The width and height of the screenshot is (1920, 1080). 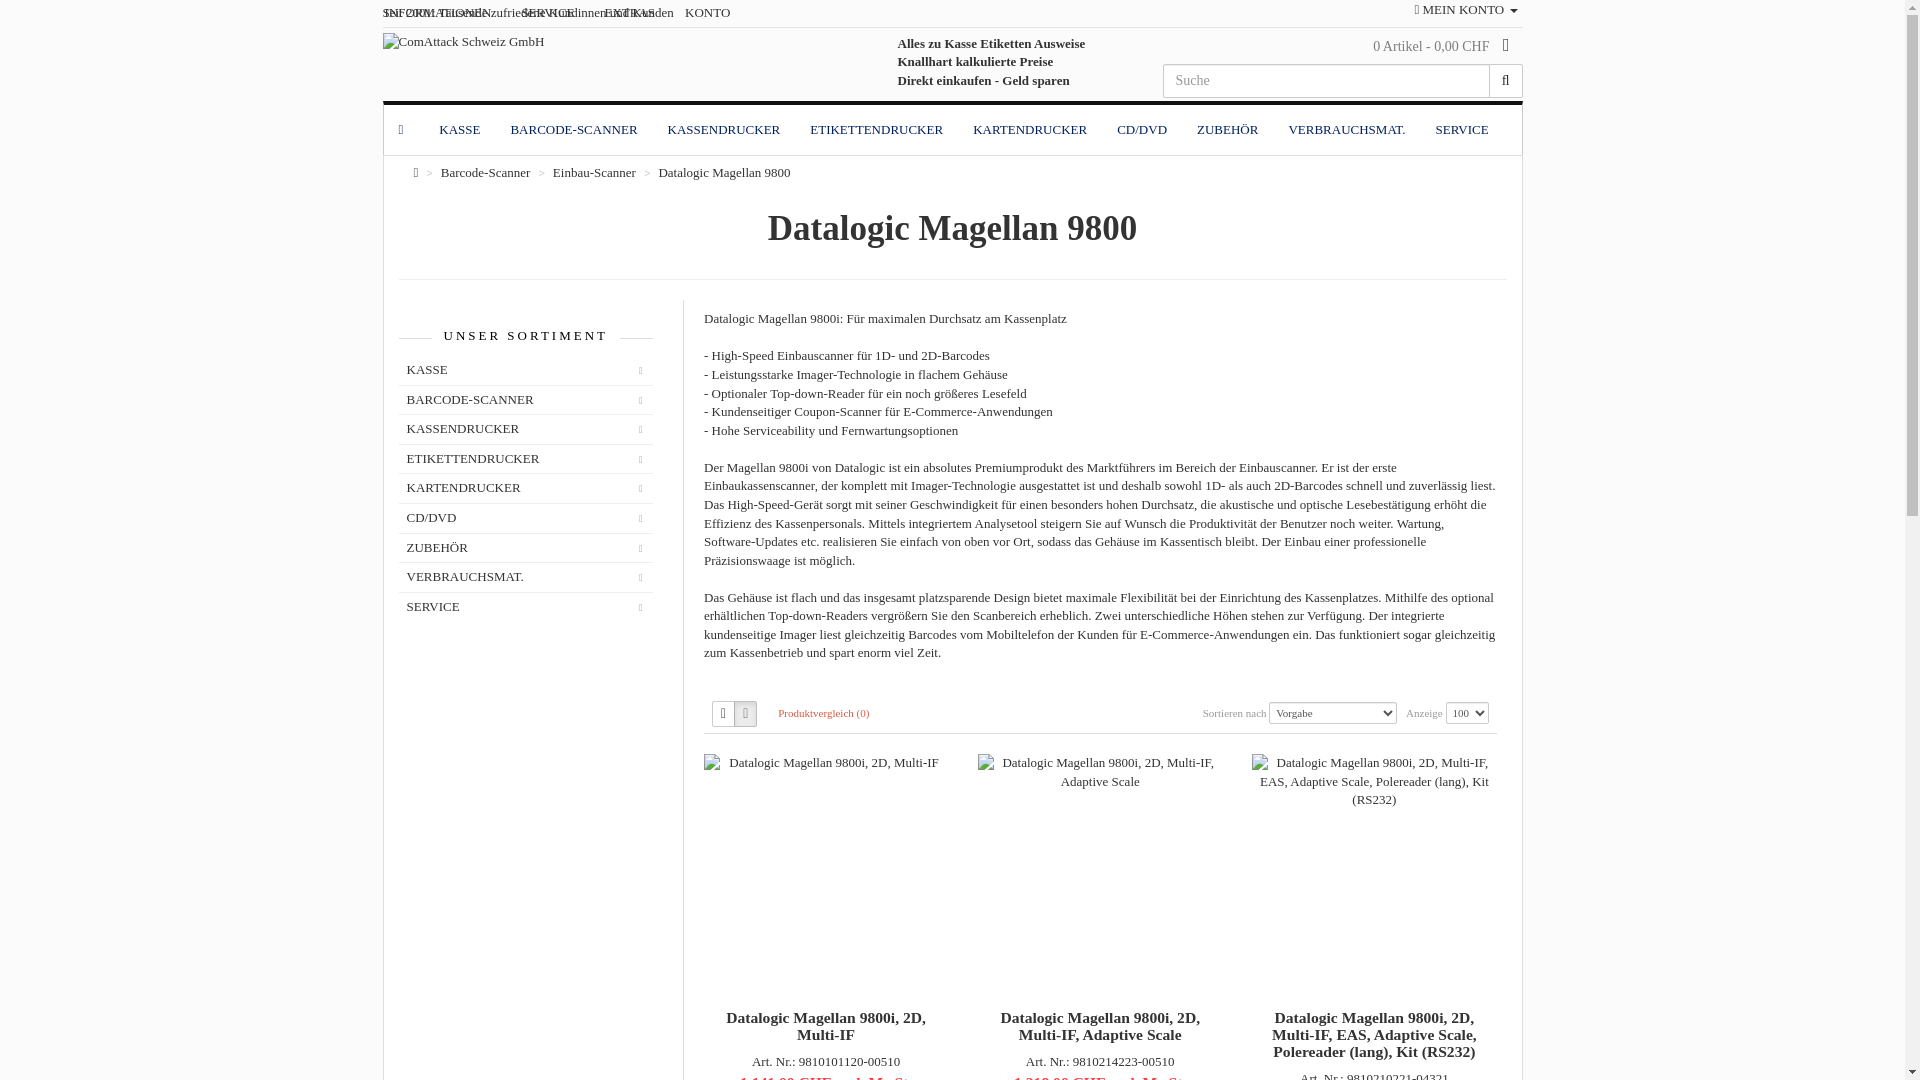 I want to click on Alles zu Kasse Etiketten Ausweise, so click(x=992, y=44).